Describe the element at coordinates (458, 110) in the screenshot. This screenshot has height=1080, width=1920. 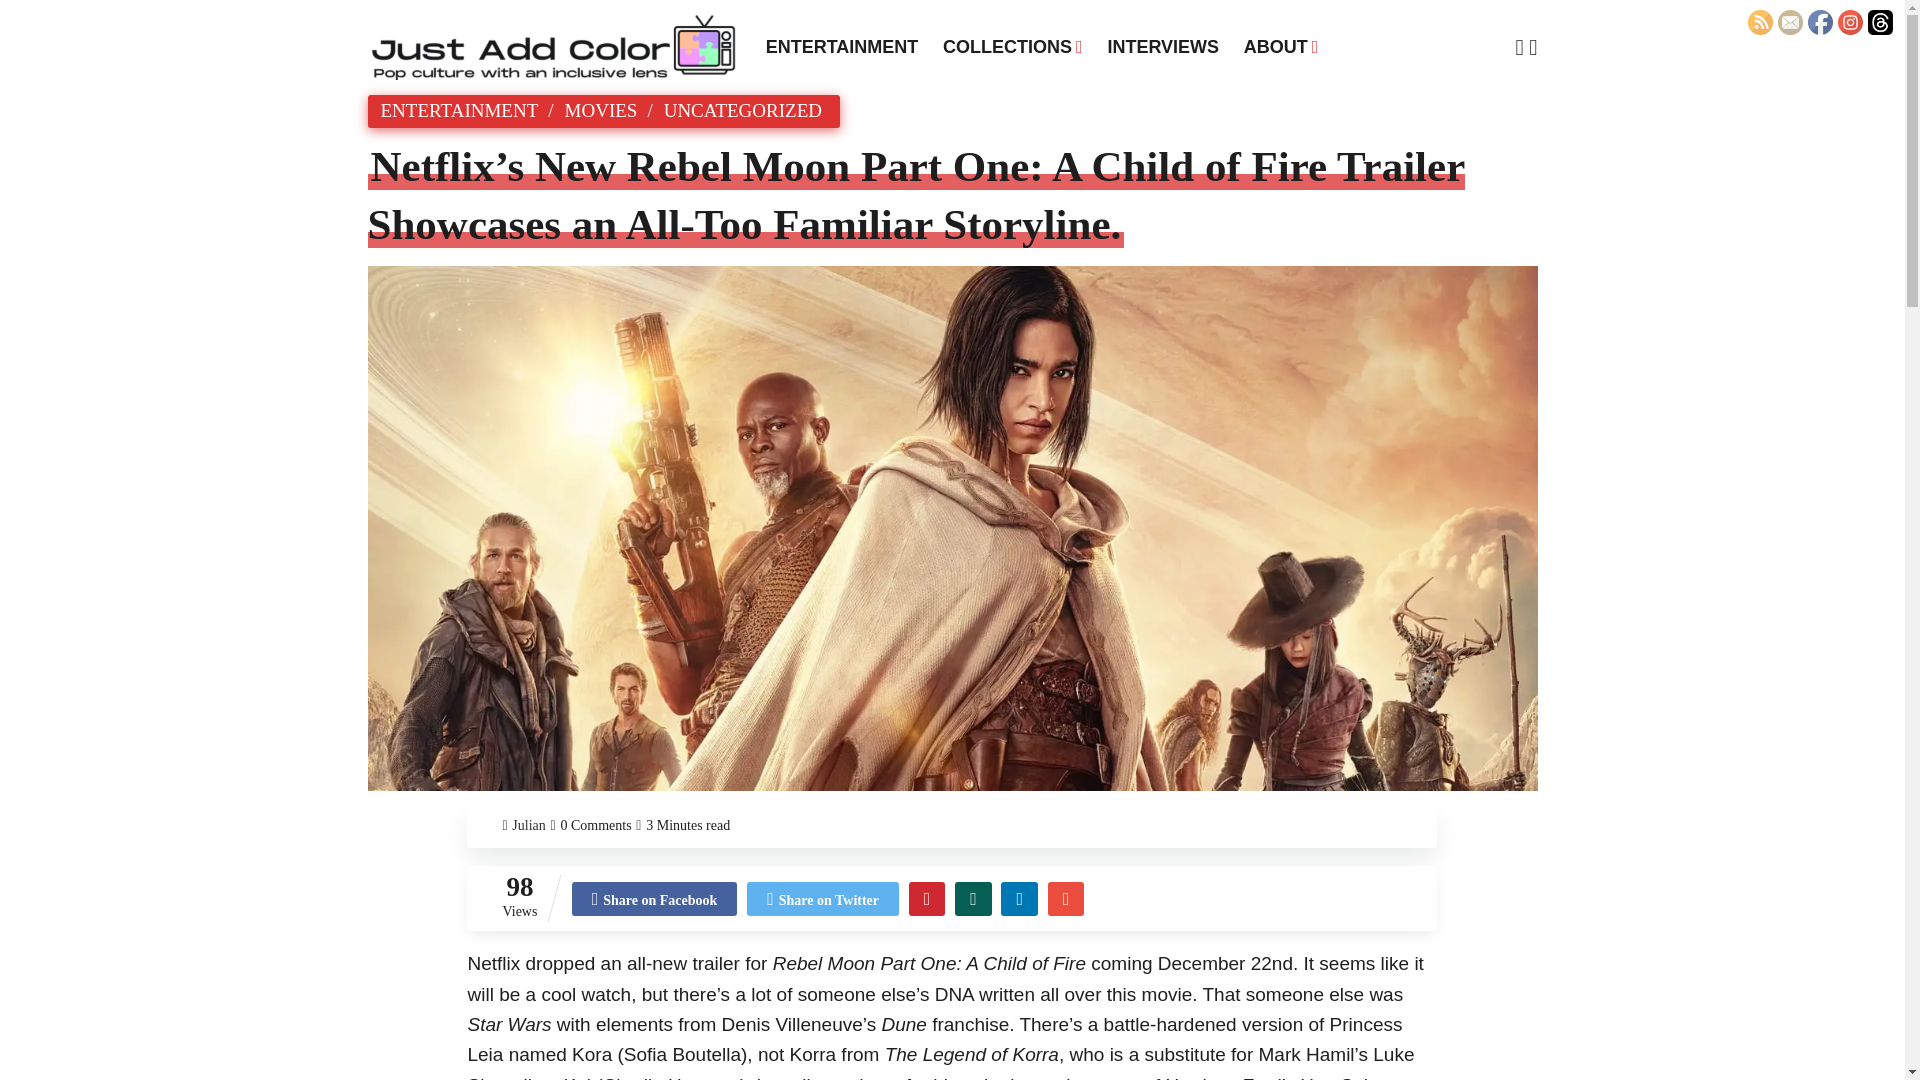
I see `ENTERTAINMENT` at that location.